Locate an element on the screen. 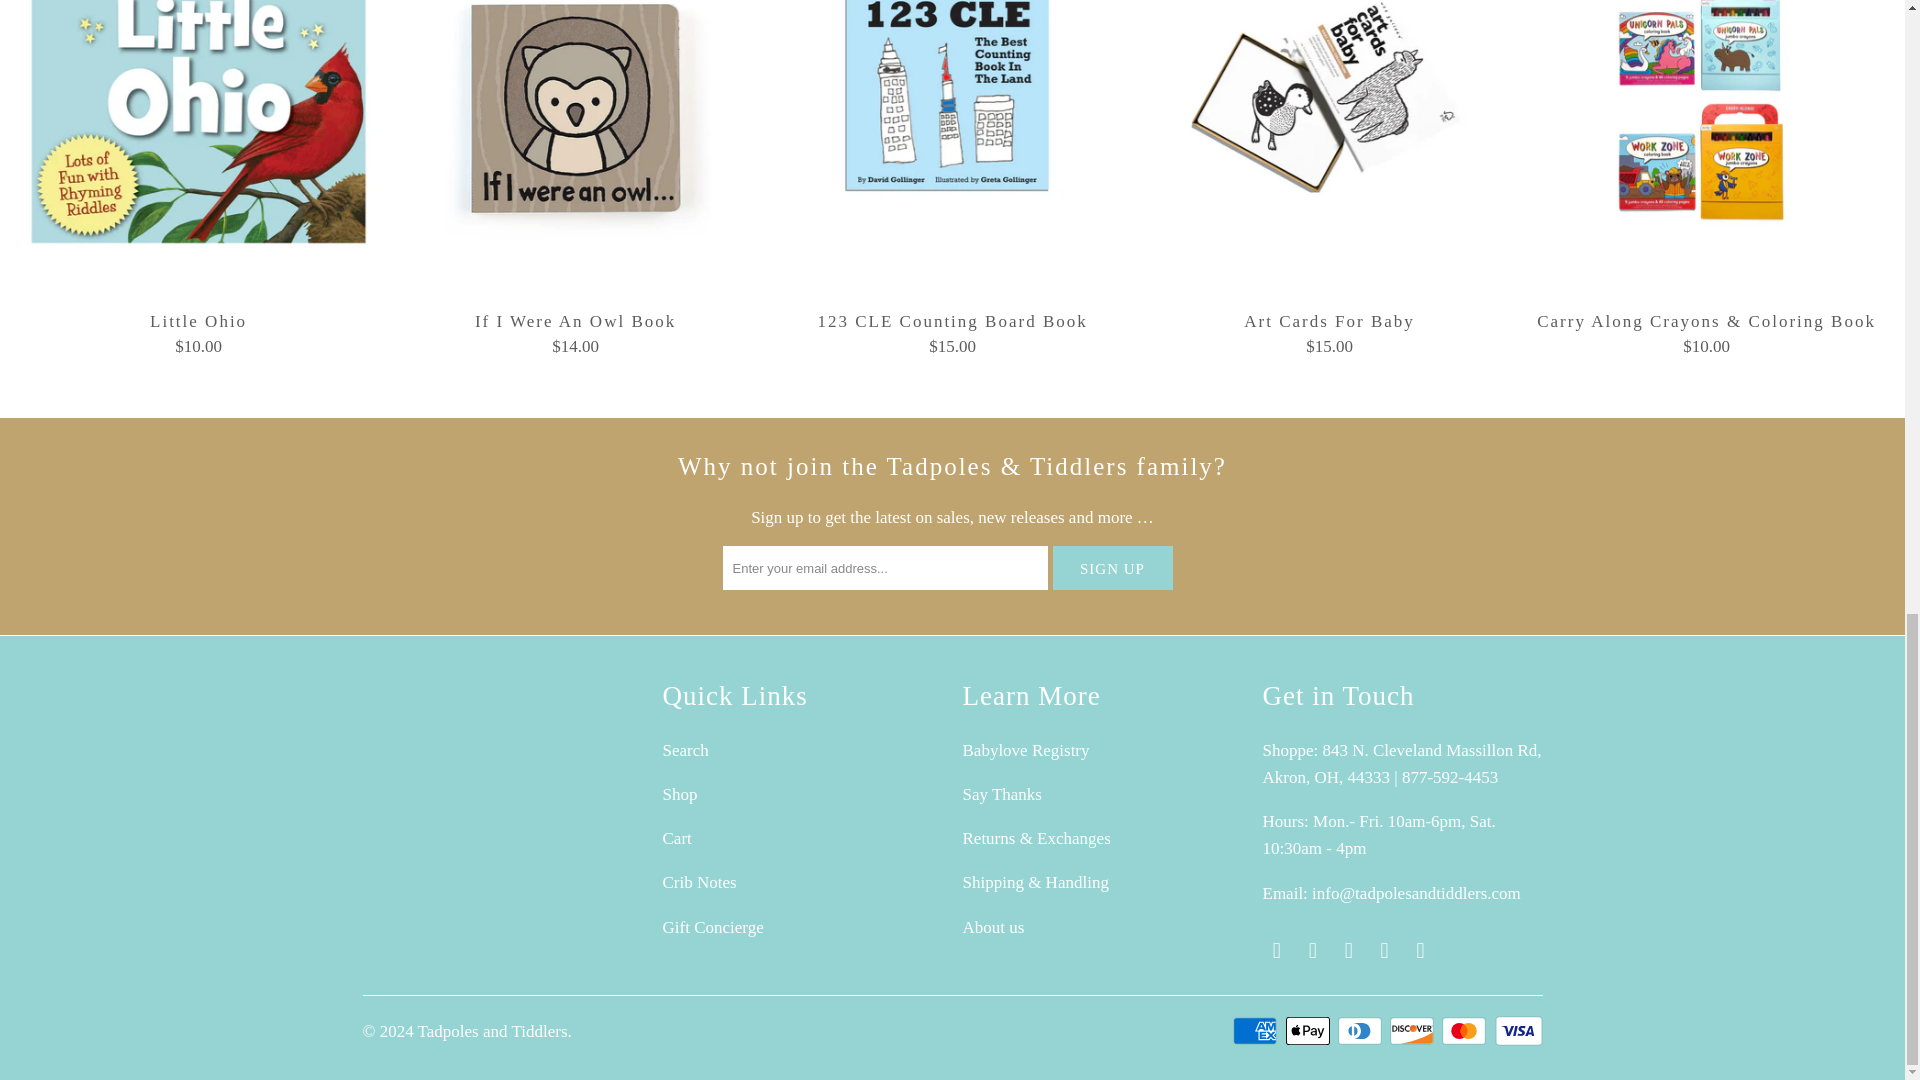  Visa is located at coordinates (1517, 1031).